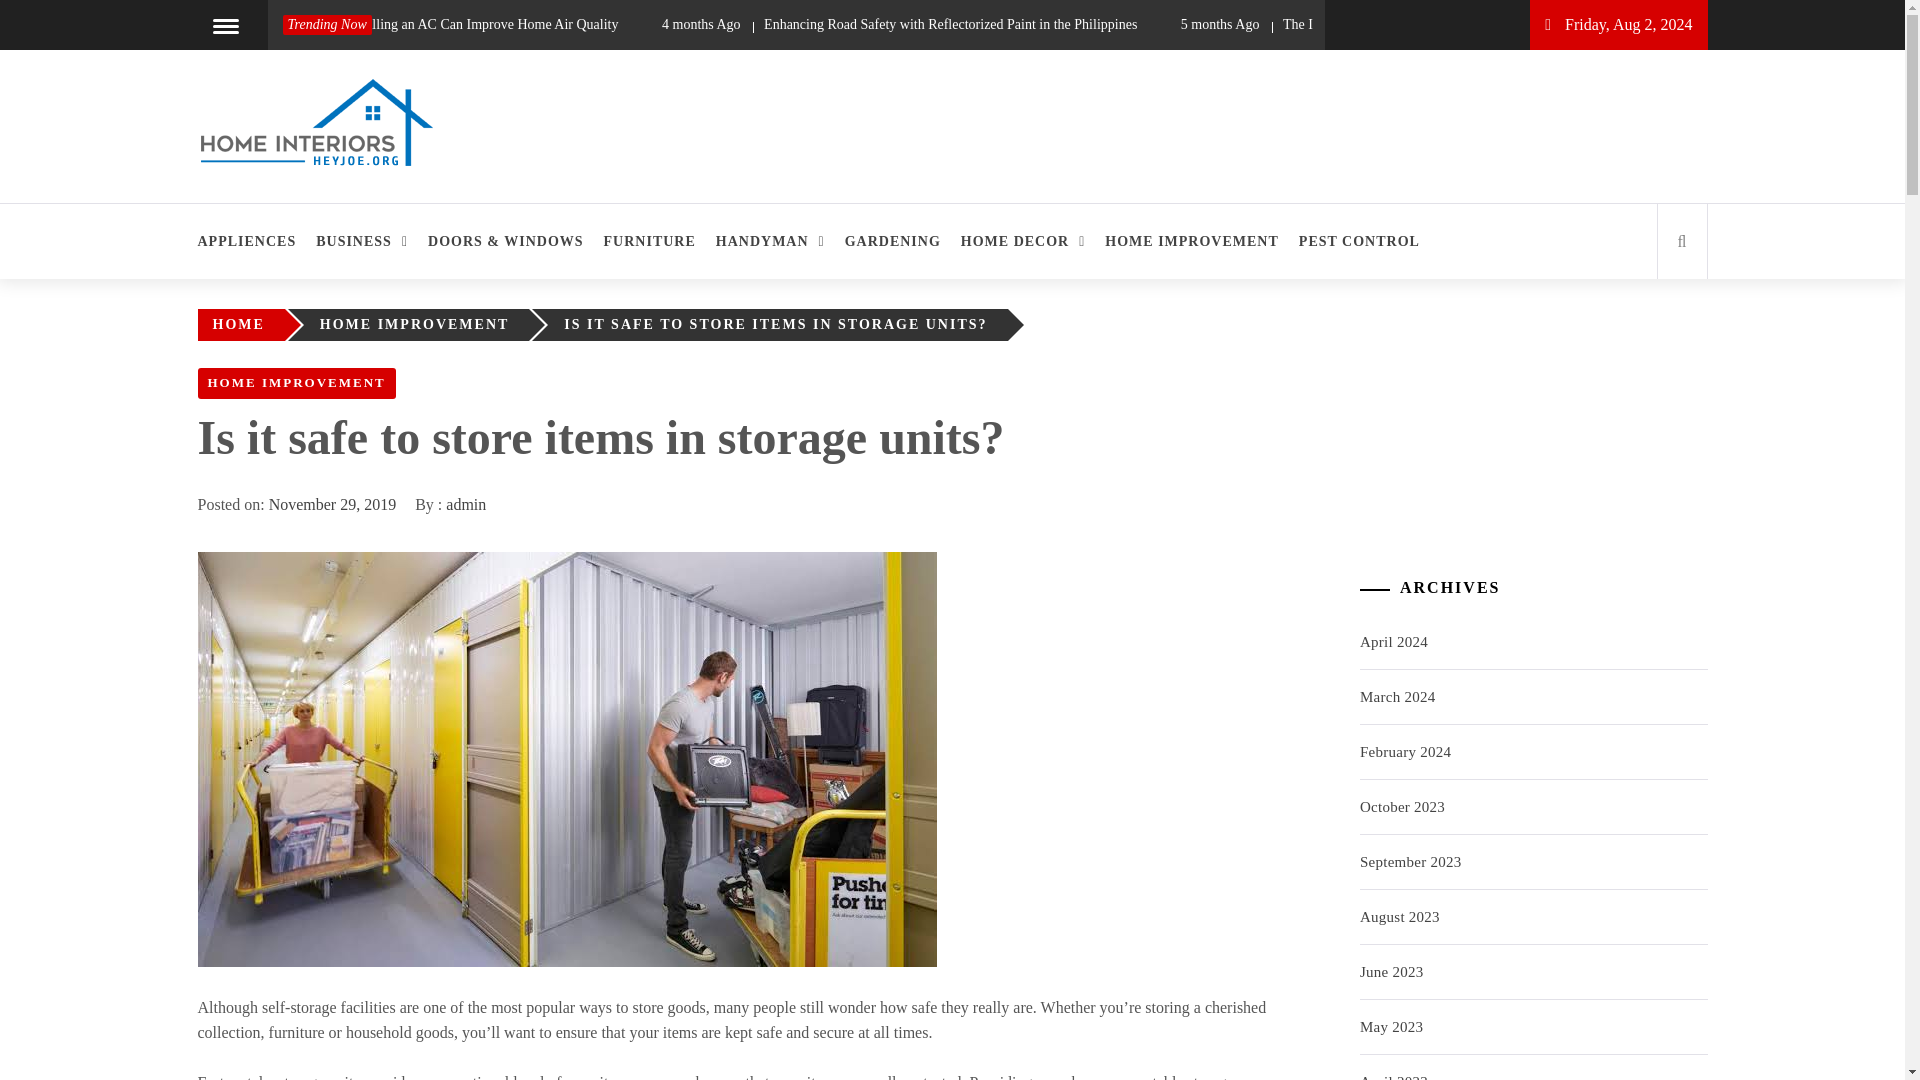 The image size is (1920, 1080). Describe the element at coordinates (1359, 241) in the screenshot. I see `PEST CONTROL` at that location.